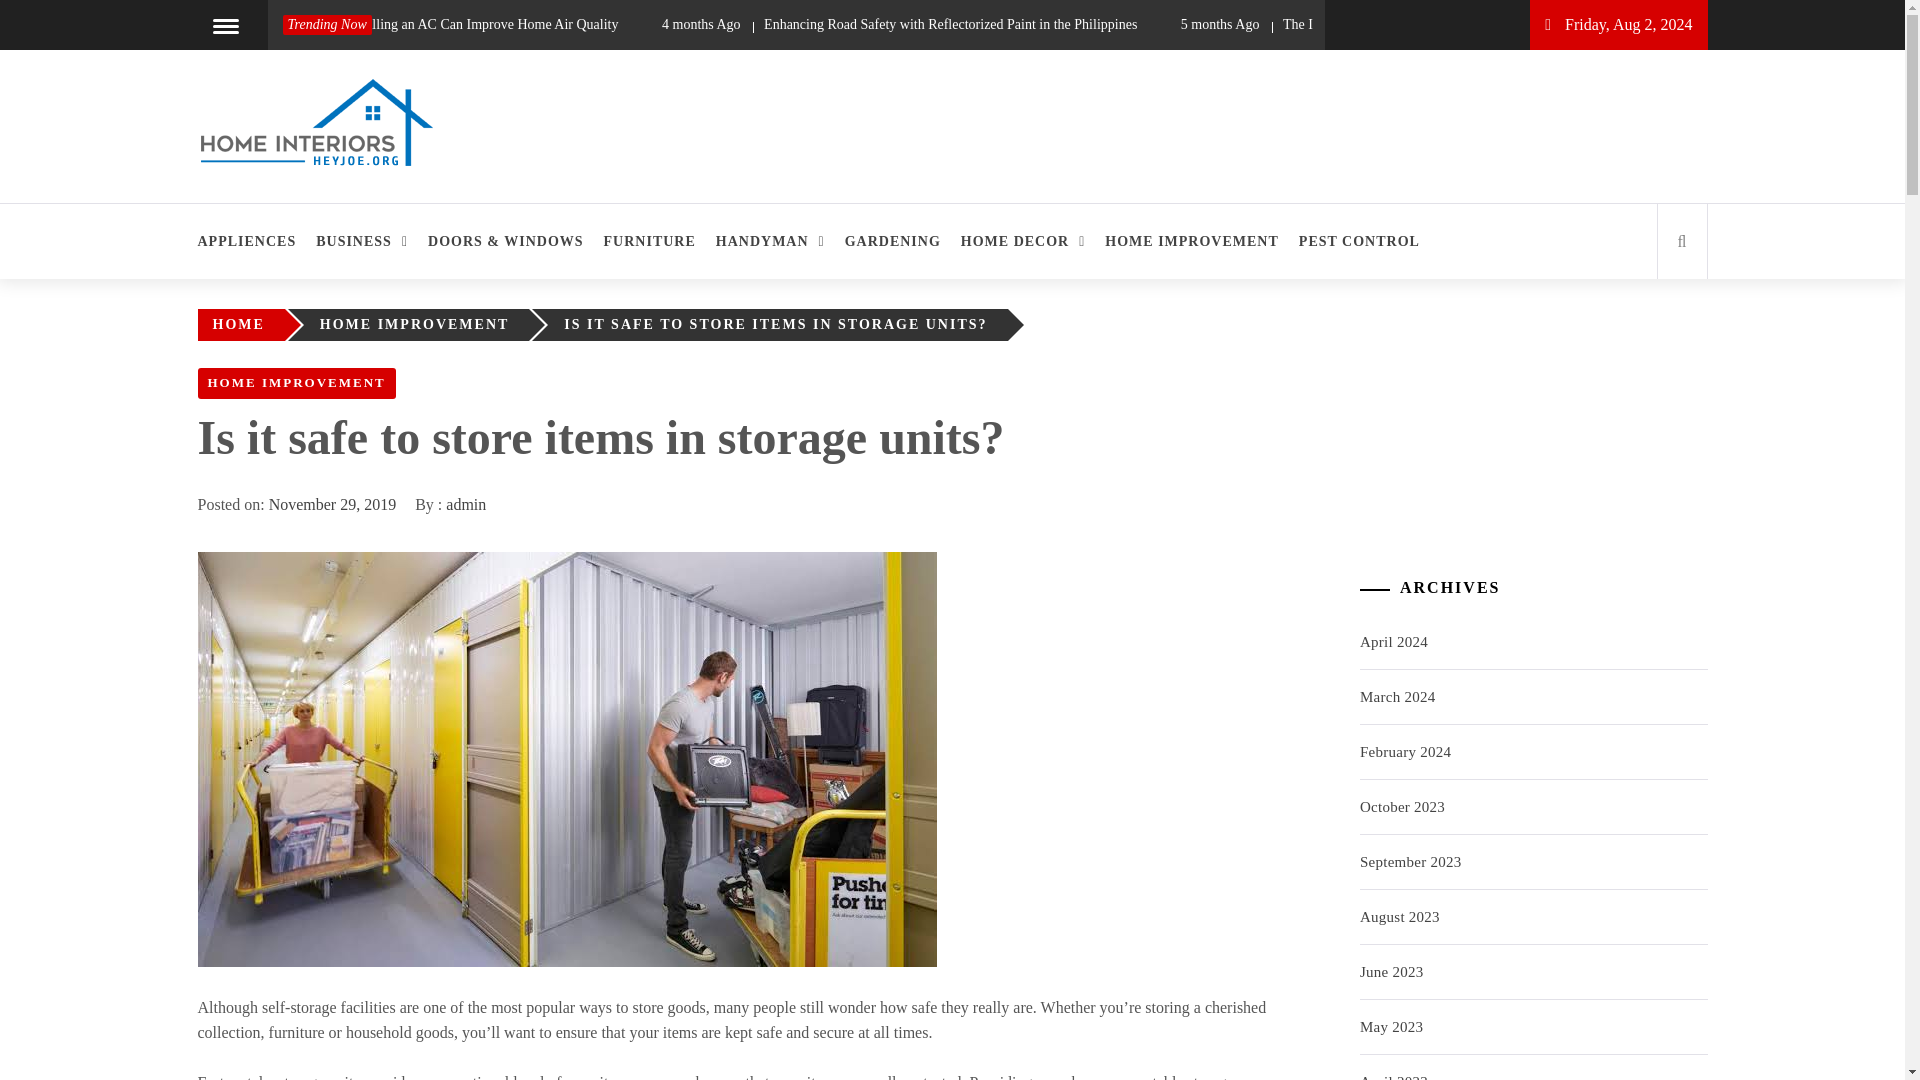 The image size is (1920, 1080). Describe the element at coordinates (1359, 241) in the screenshot. I see `PEST CONTROL` at that location.